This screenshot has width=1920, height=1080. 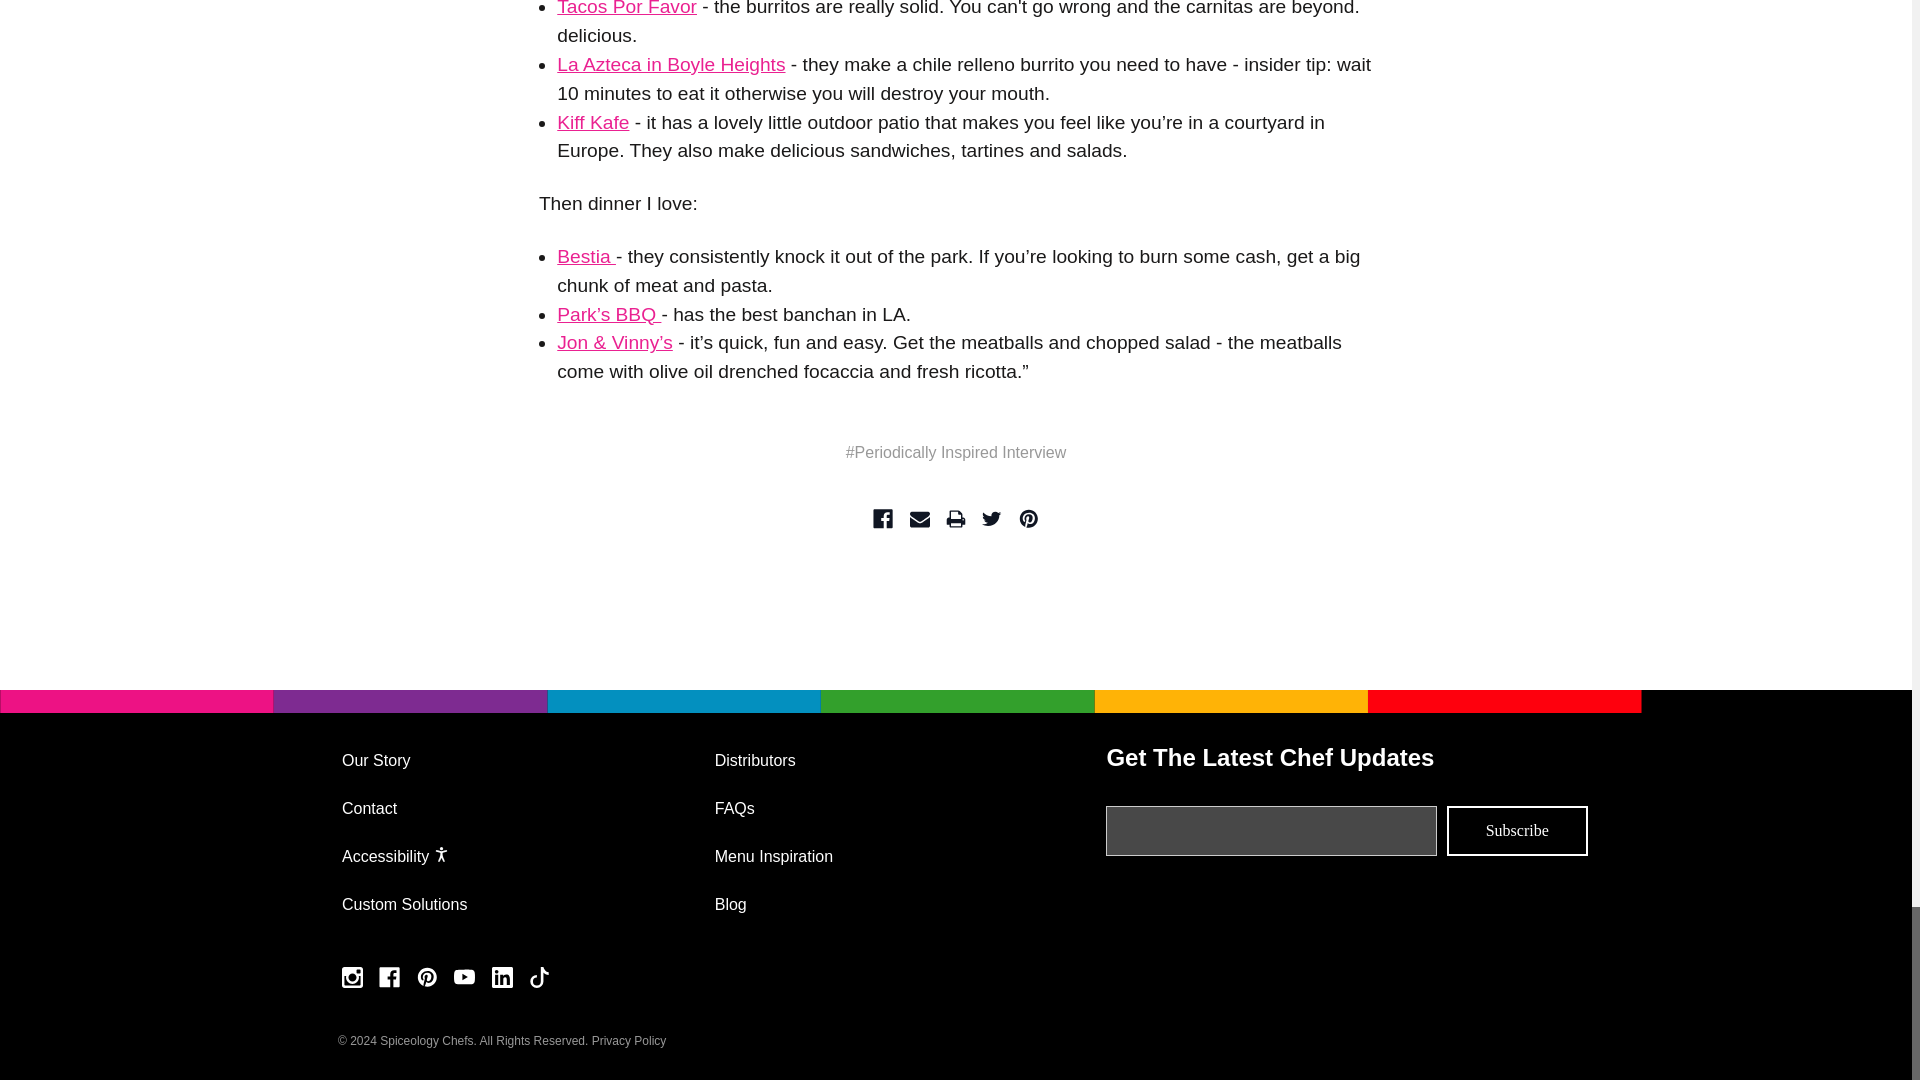 I want to click on Print, so click(x=956, y=518).